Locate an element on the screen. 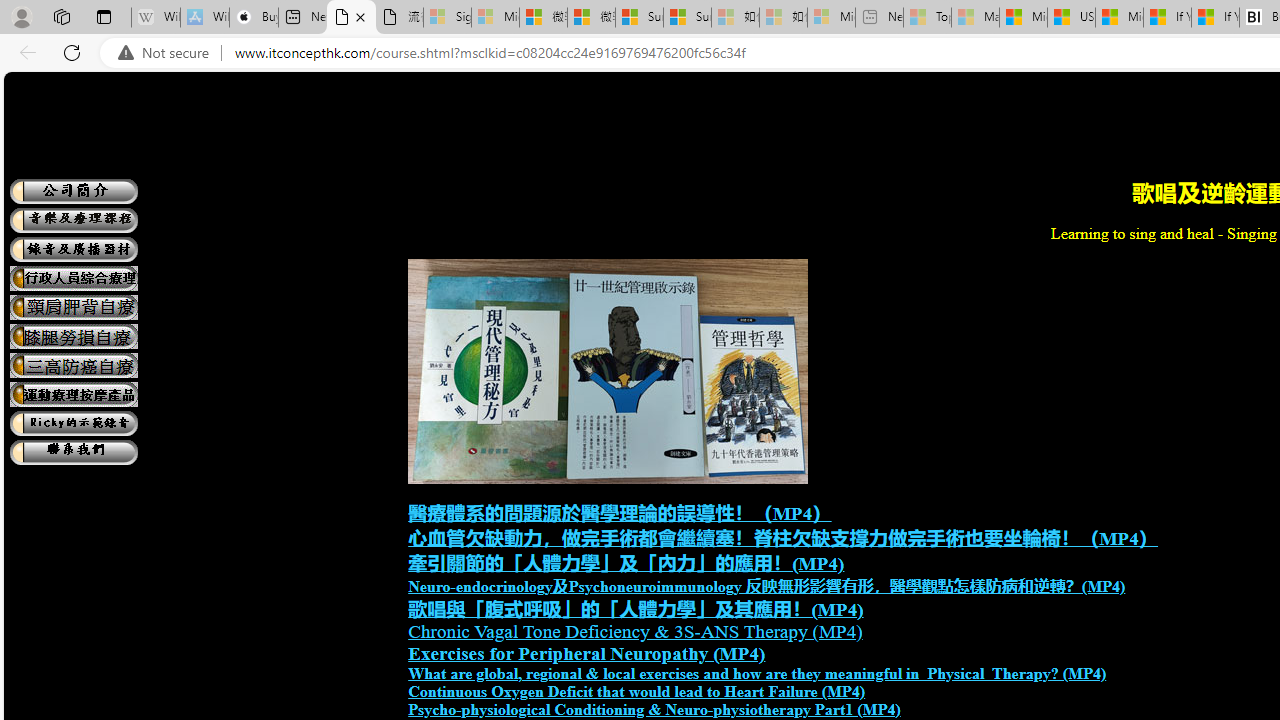 This screenshot has height=720, width=1280. Not secure is located at coordinates (168, 53).